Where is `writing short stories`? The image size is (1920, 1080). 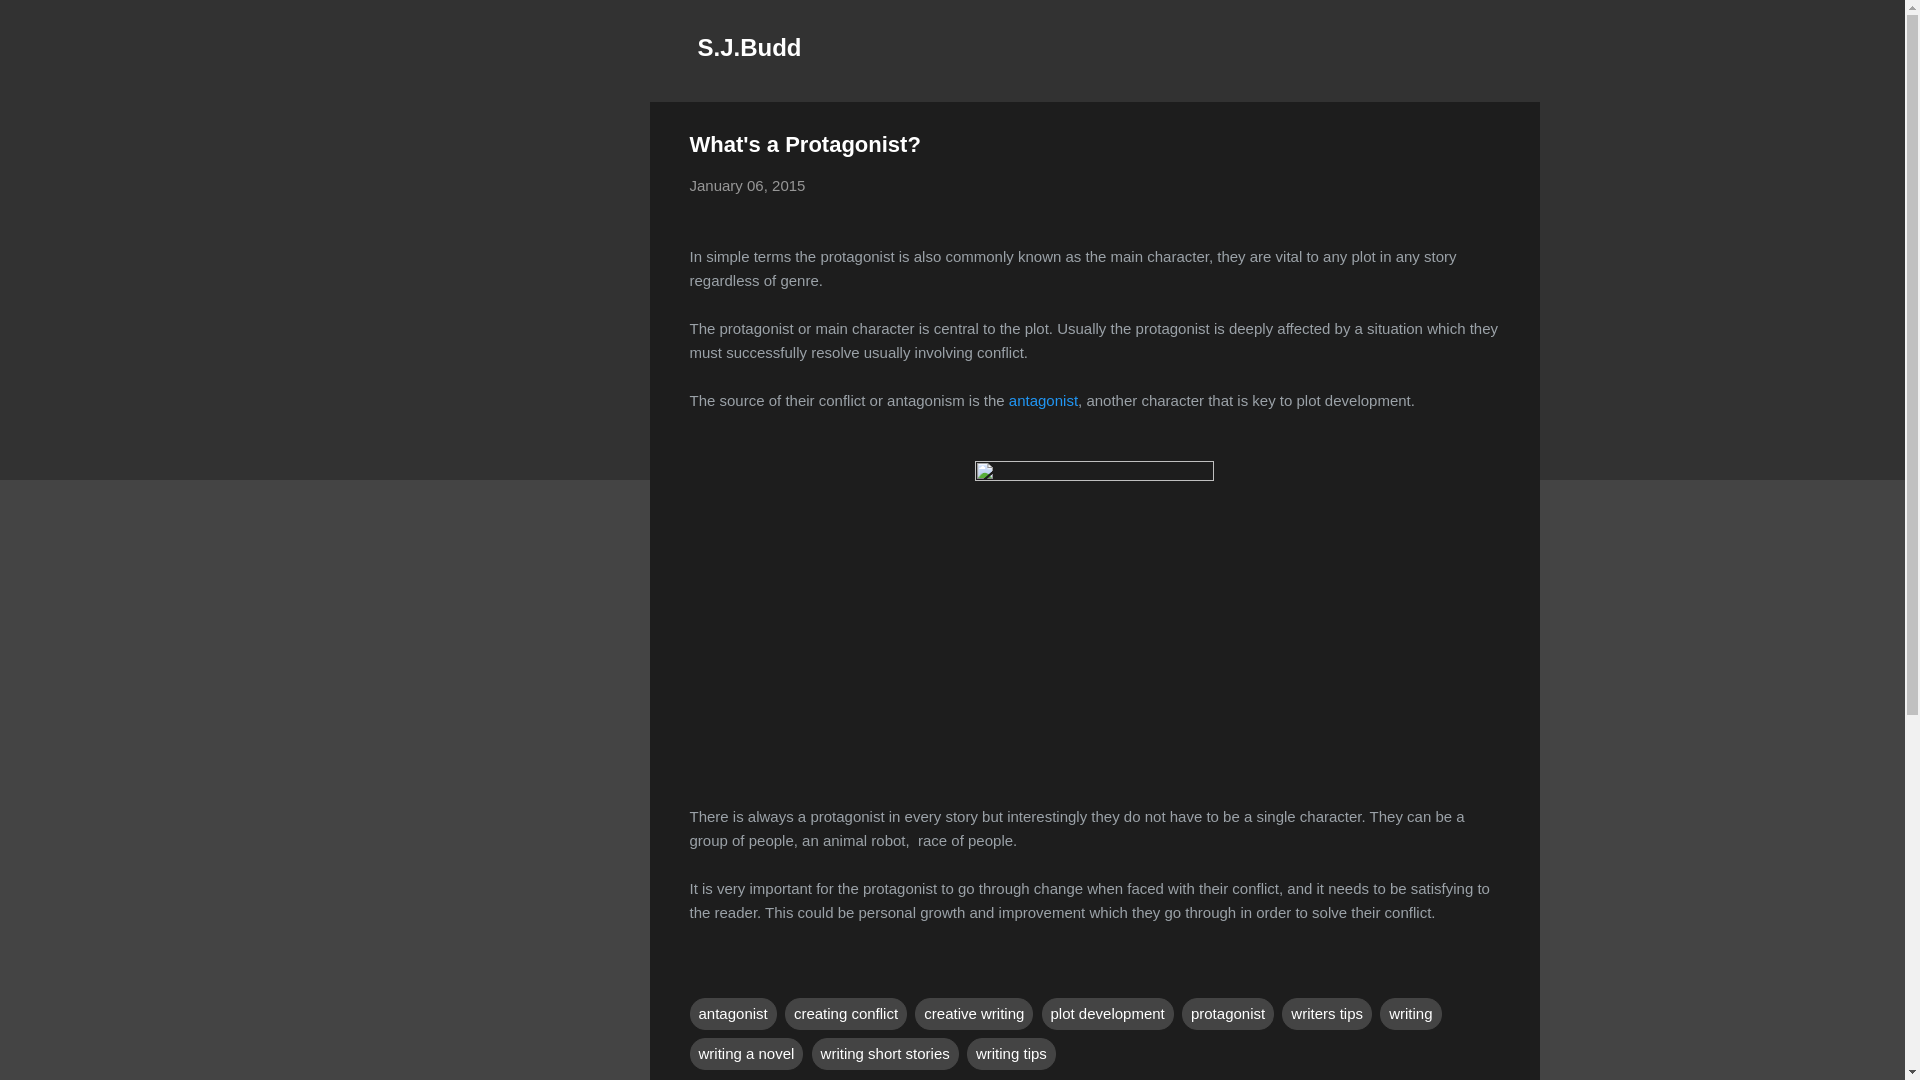
writing short stories is located at coordinates (885, 1054).